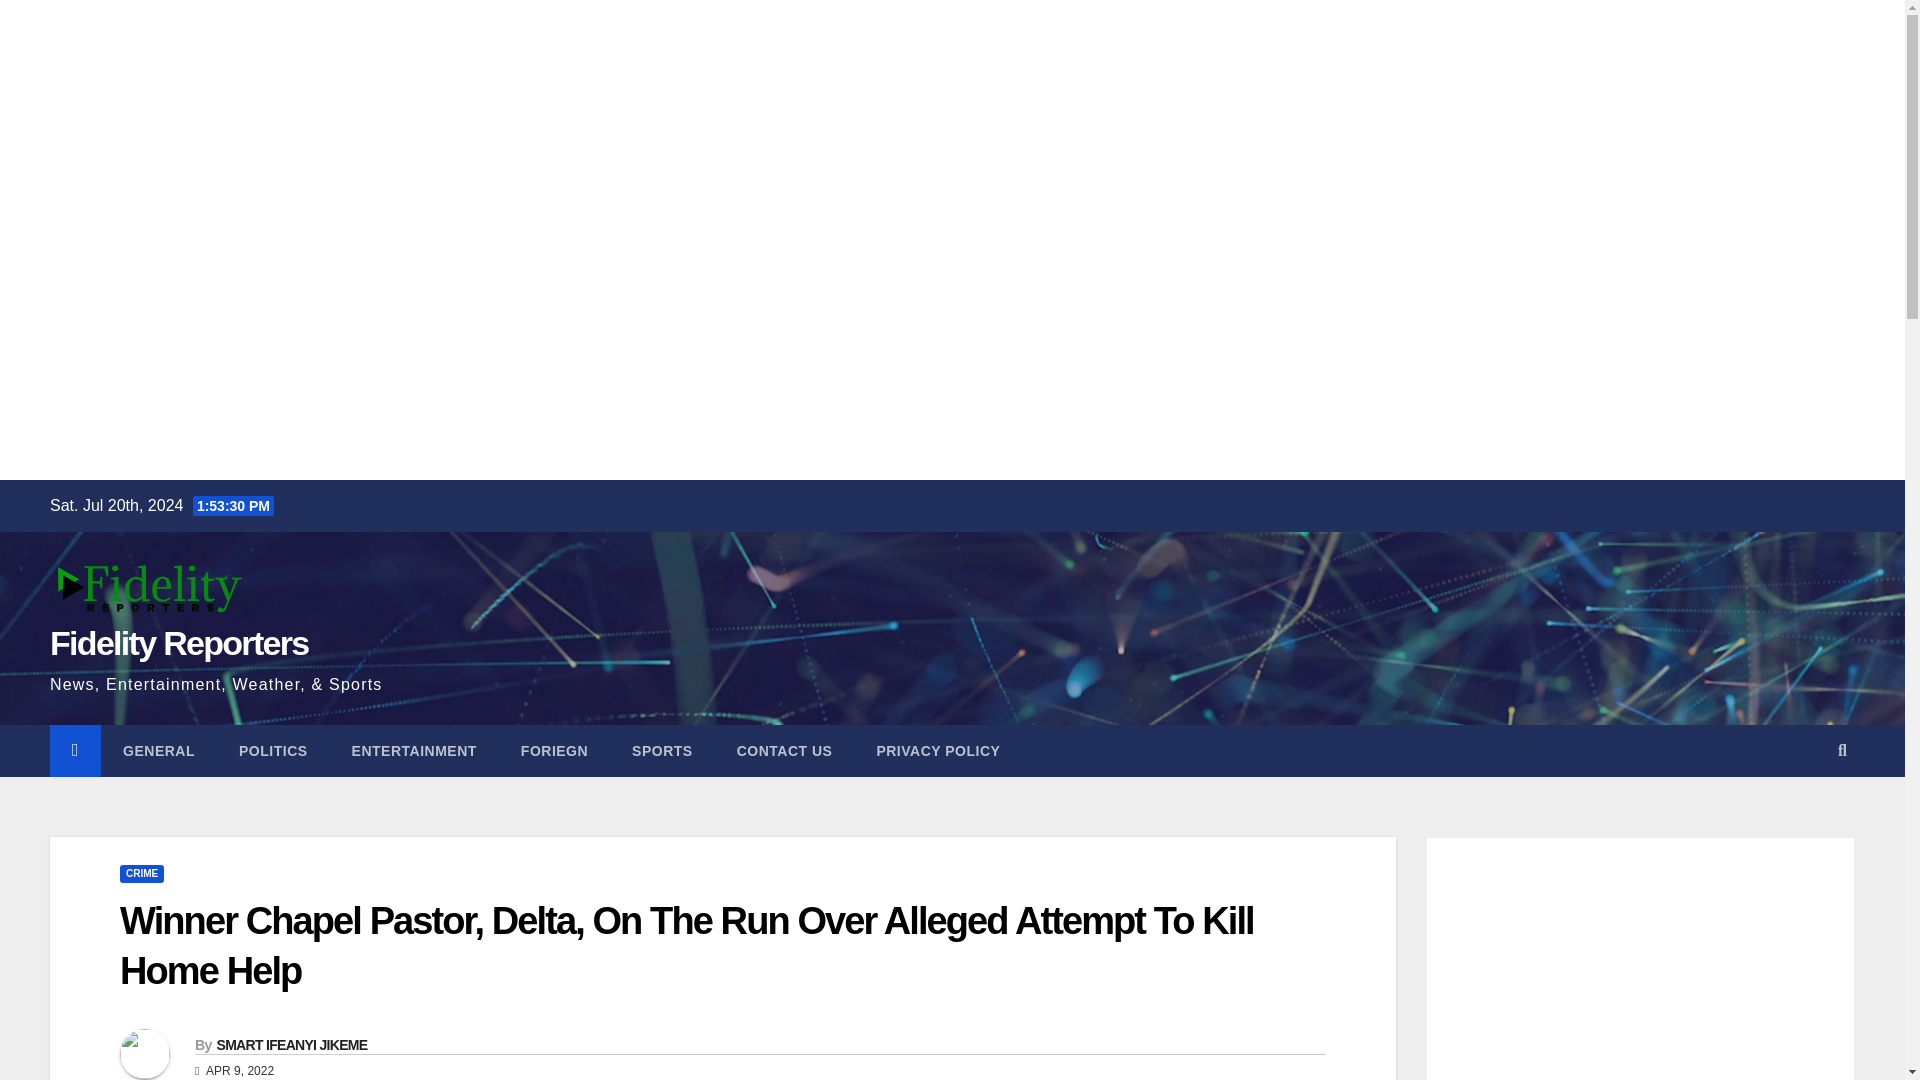  What do you see at coordinates (938, 750) in the screenshot?
I see `PRIVACY POLICY` at bounding box center [938, 750].